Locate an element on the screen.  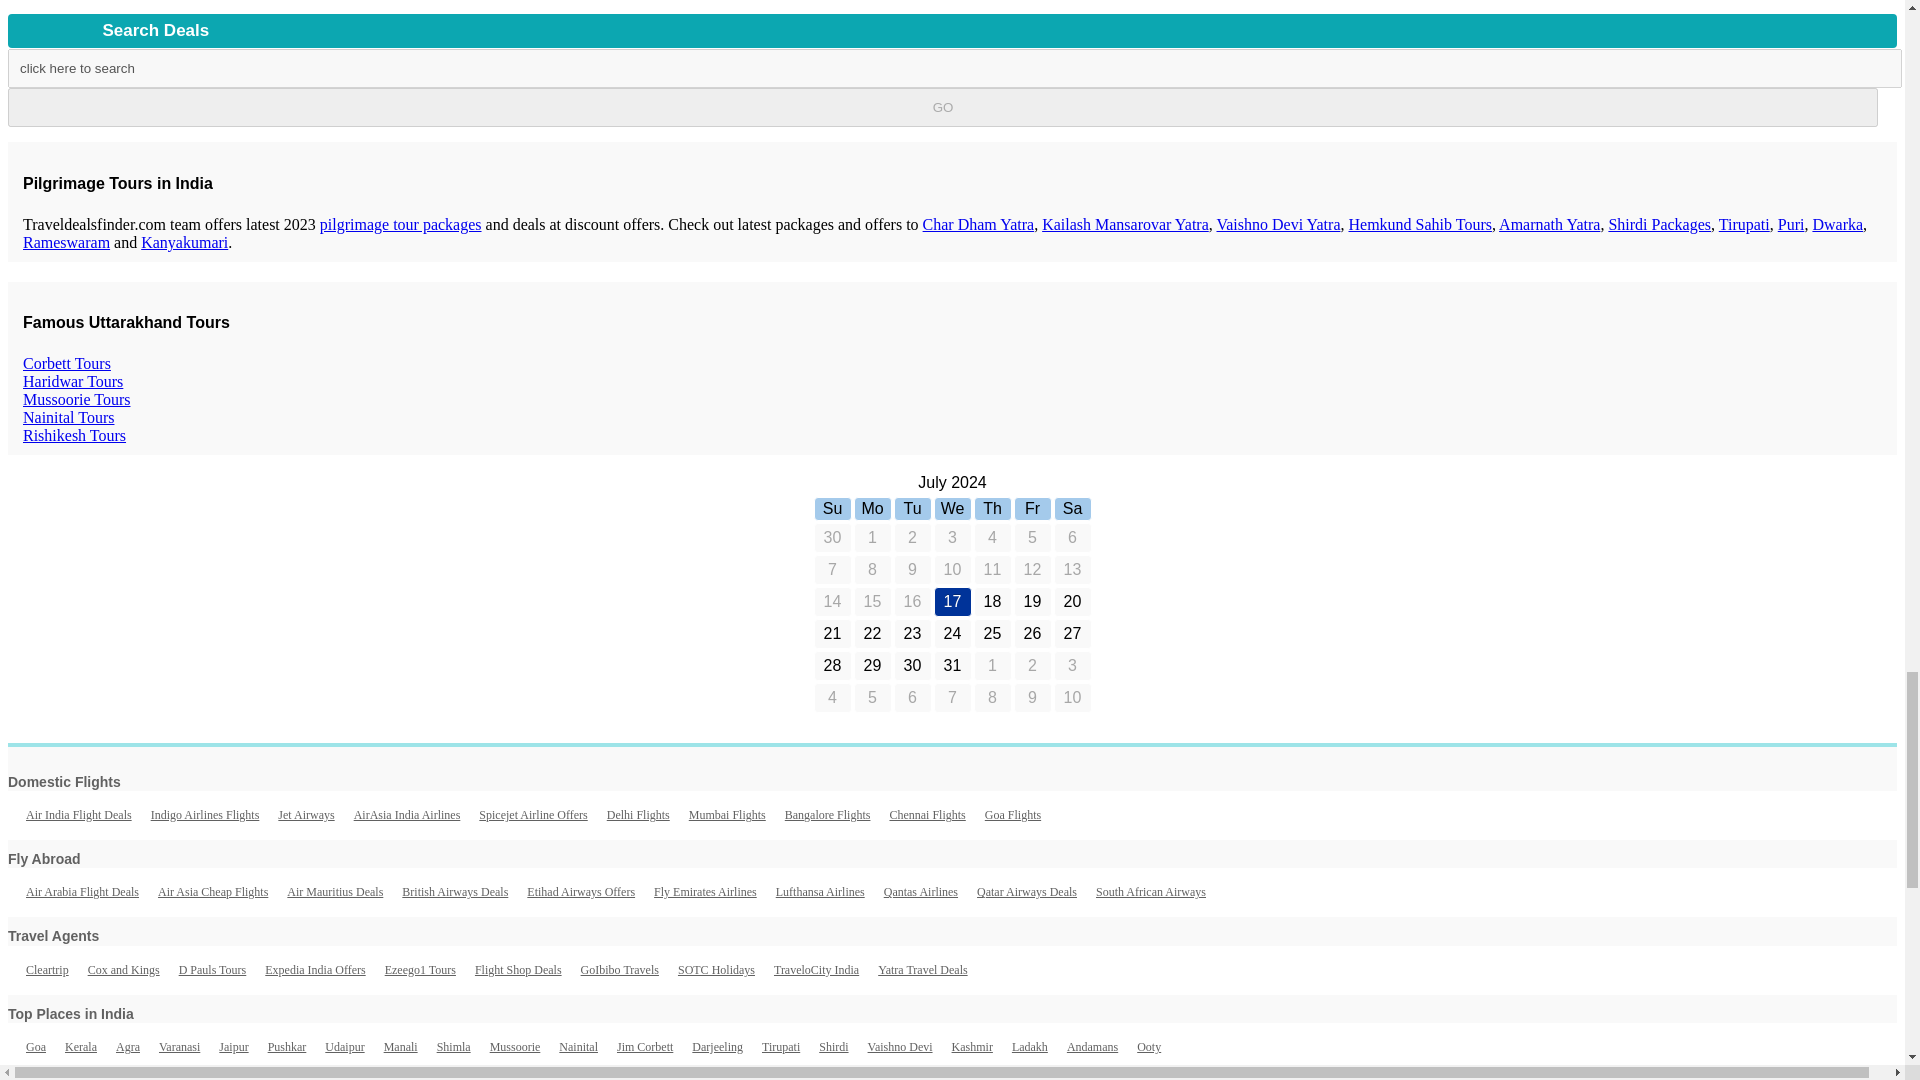
Tirupati Travel packages is located at coordinates (781, 1047).